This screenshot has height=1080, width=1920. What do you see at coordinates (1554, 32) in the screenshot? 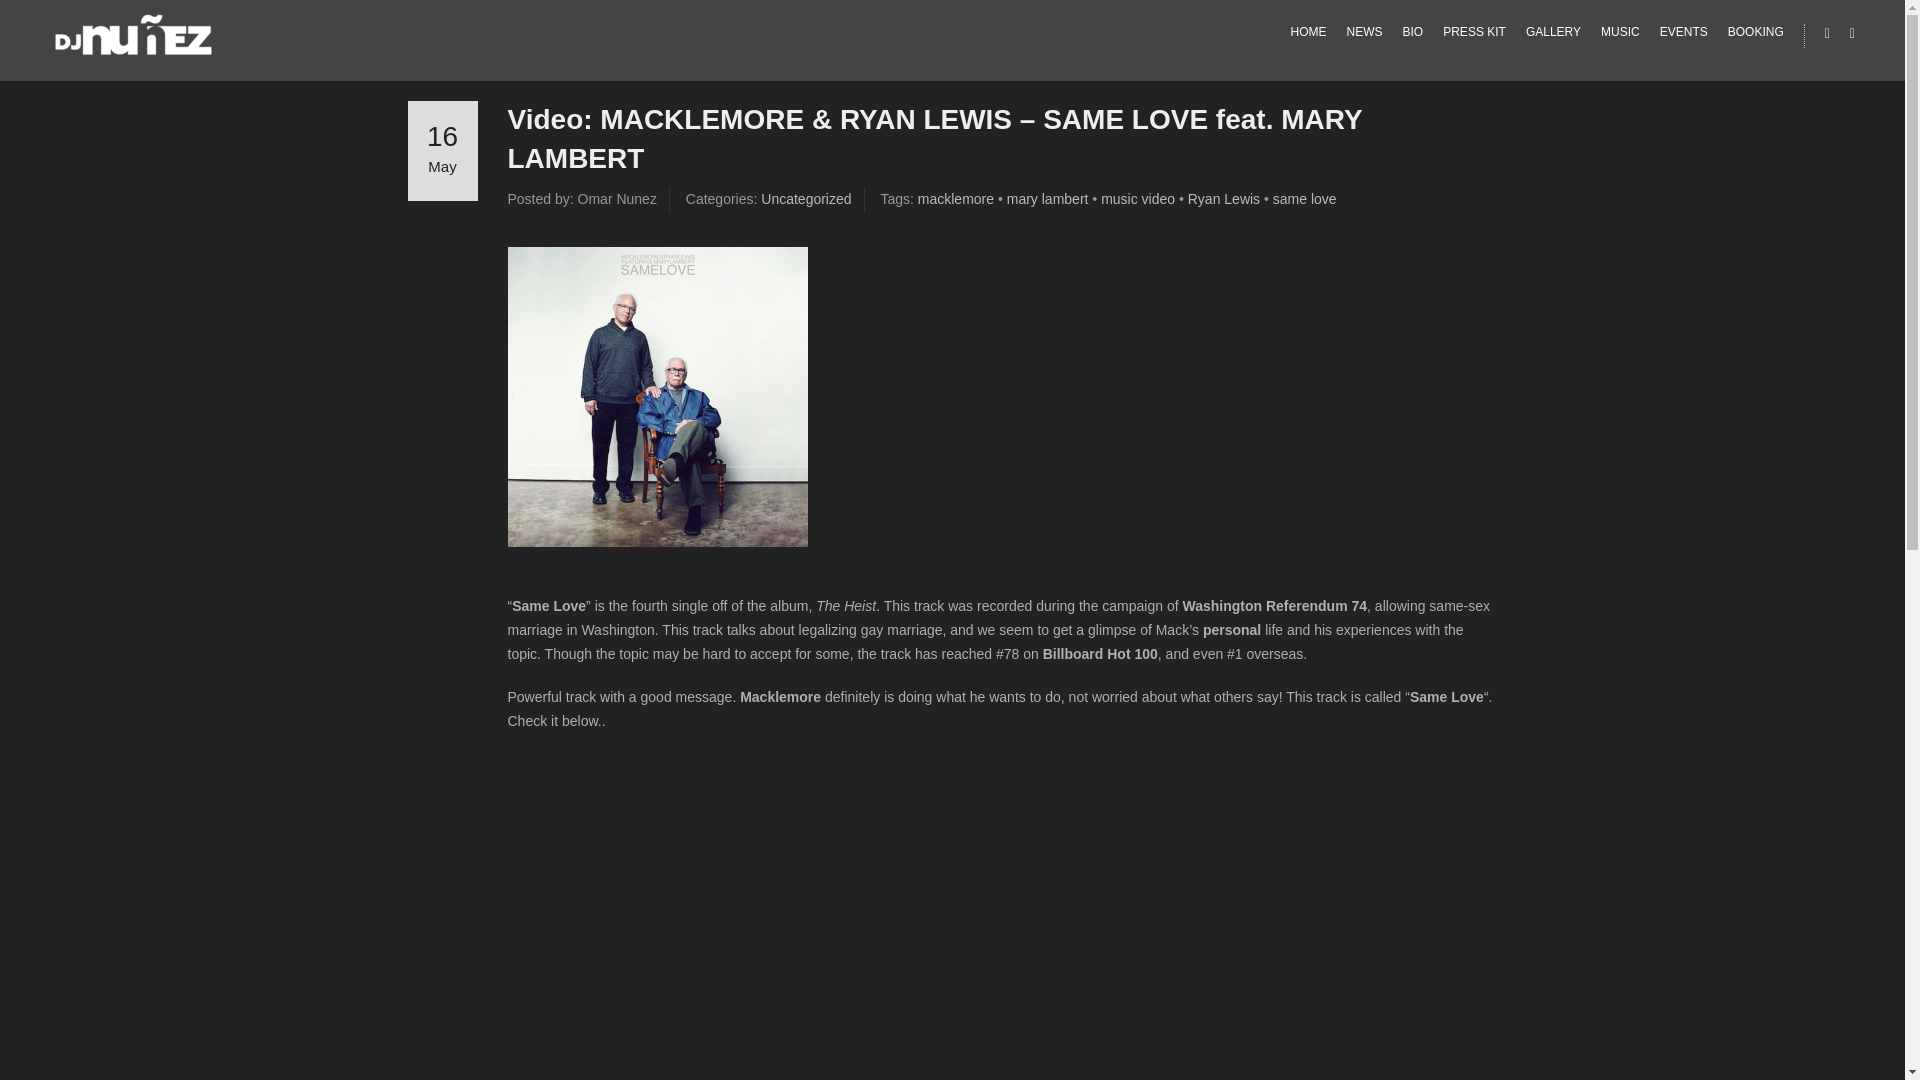
I see `GALLERY` at bounding box center [1554, 32].